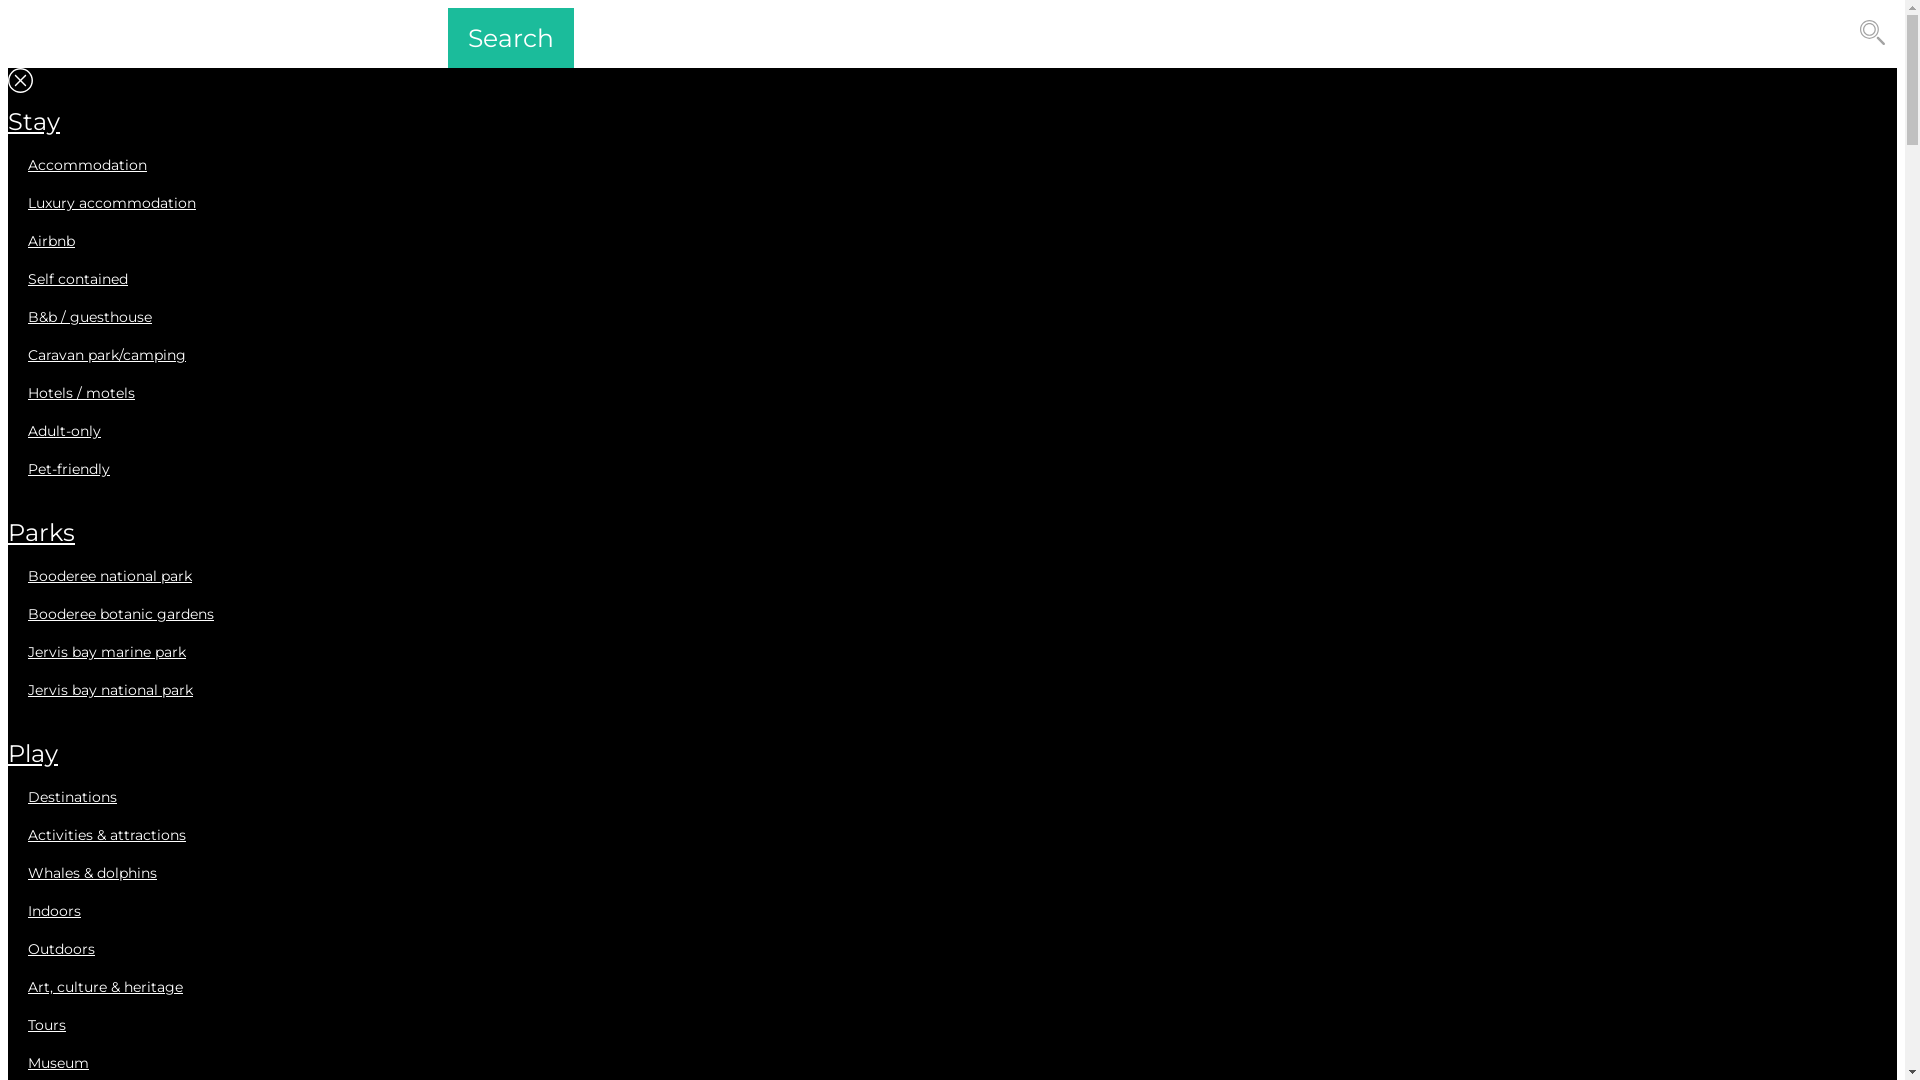 The height and width of the screenshot is (1080, 1920). Describe the element at coordinates (62, 949) in the screenshot. I see `outdoors` at that location.